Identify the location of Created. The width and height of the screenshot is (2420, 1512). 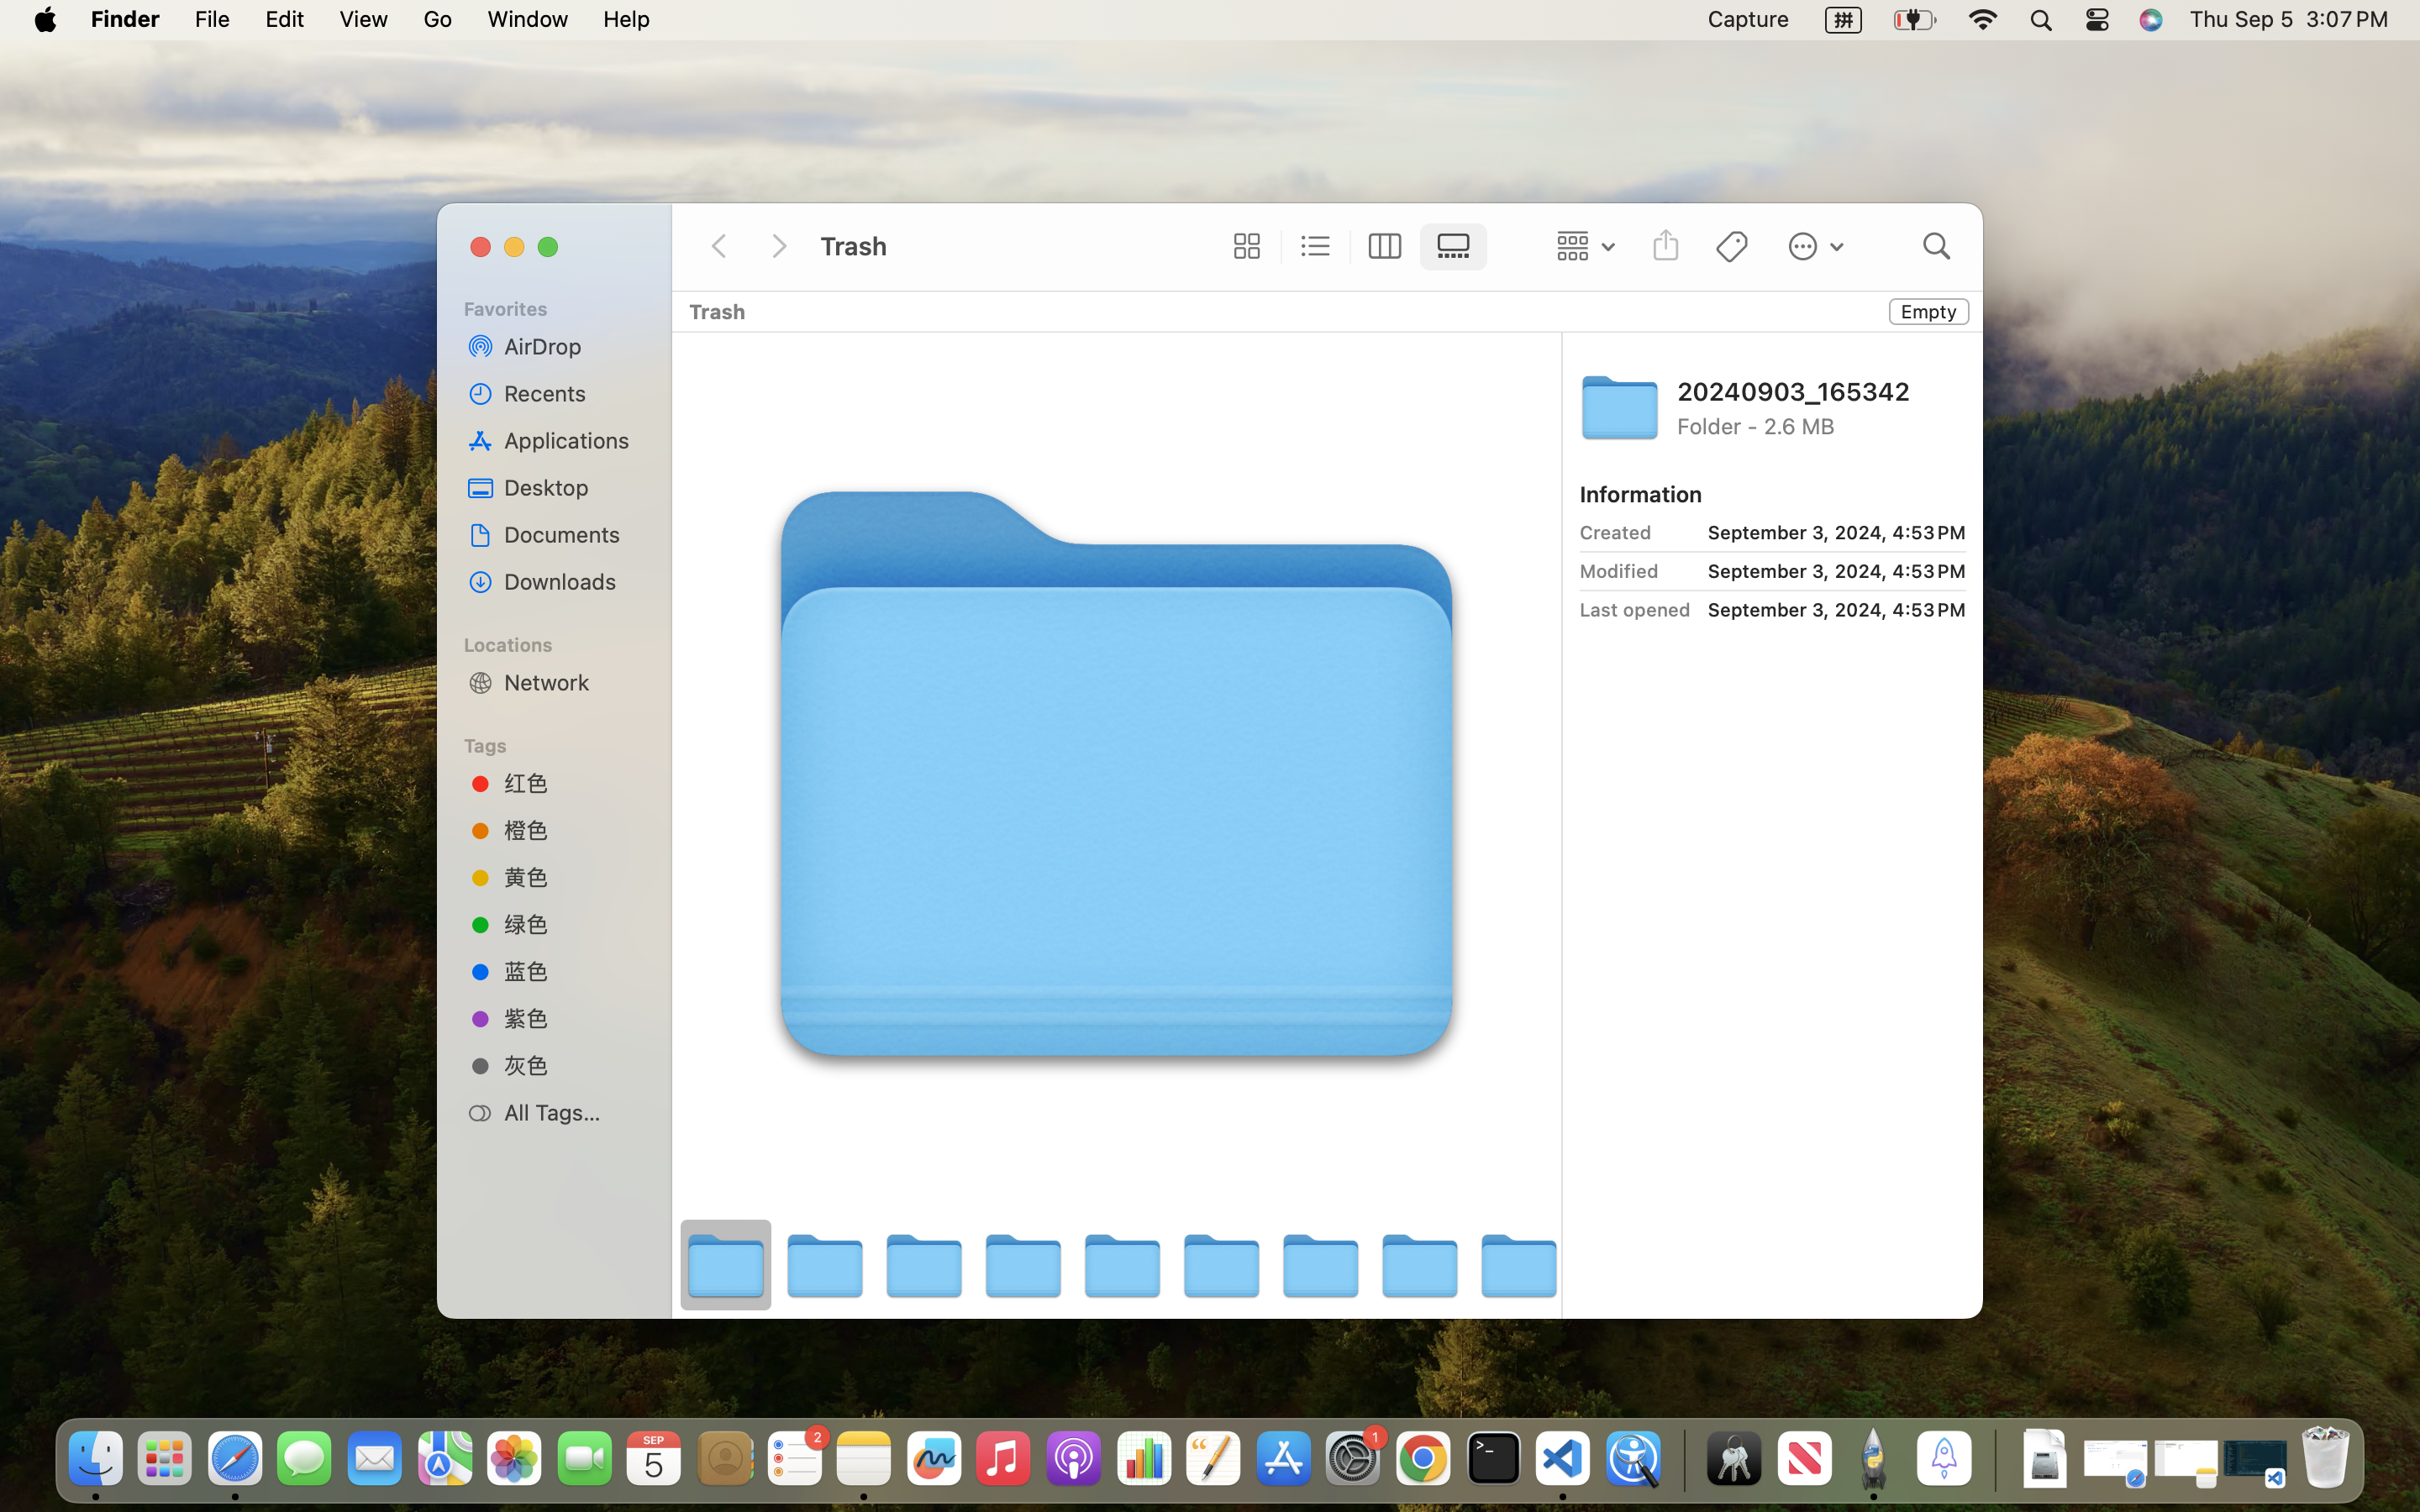
(1616, 533).